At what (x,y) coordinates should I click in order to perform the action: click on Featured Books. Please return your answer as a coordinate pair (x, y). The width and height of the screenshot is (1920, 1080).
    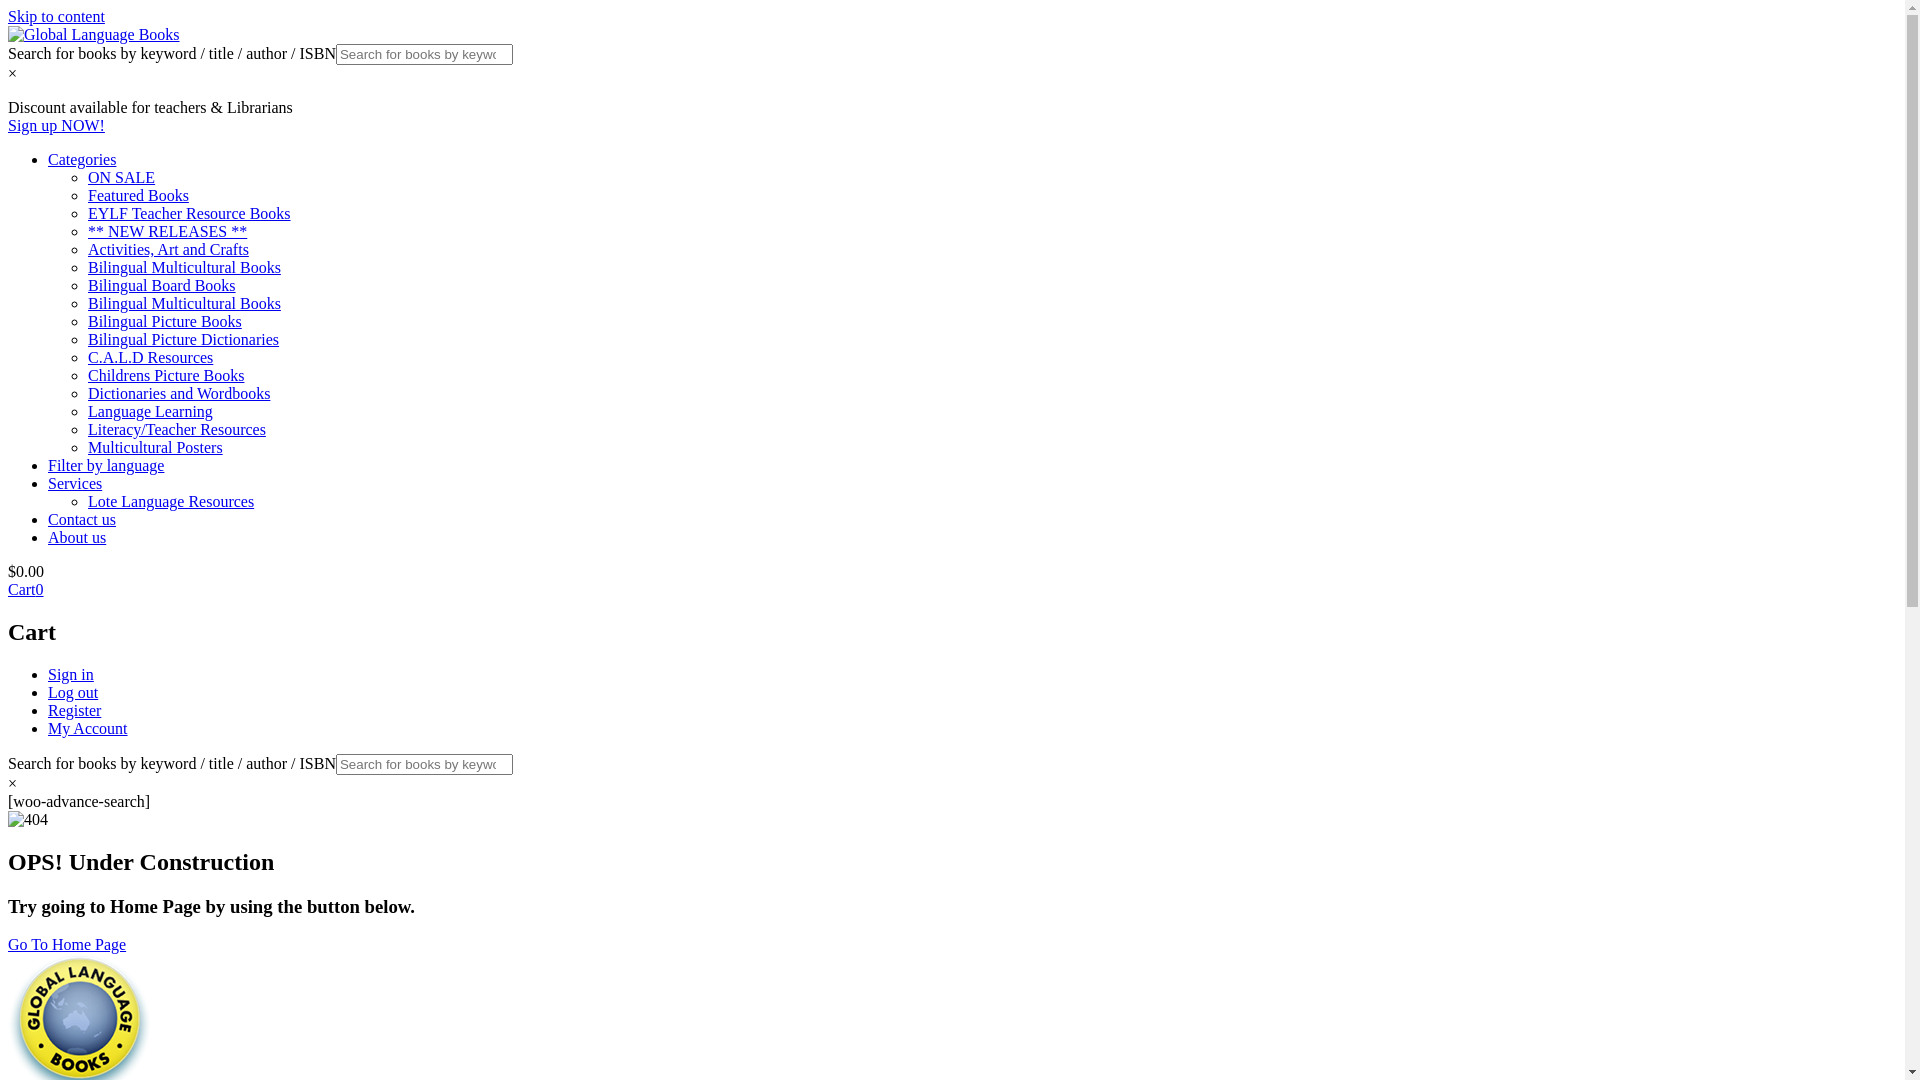
    Looking at the image, I should click on (138, 195).